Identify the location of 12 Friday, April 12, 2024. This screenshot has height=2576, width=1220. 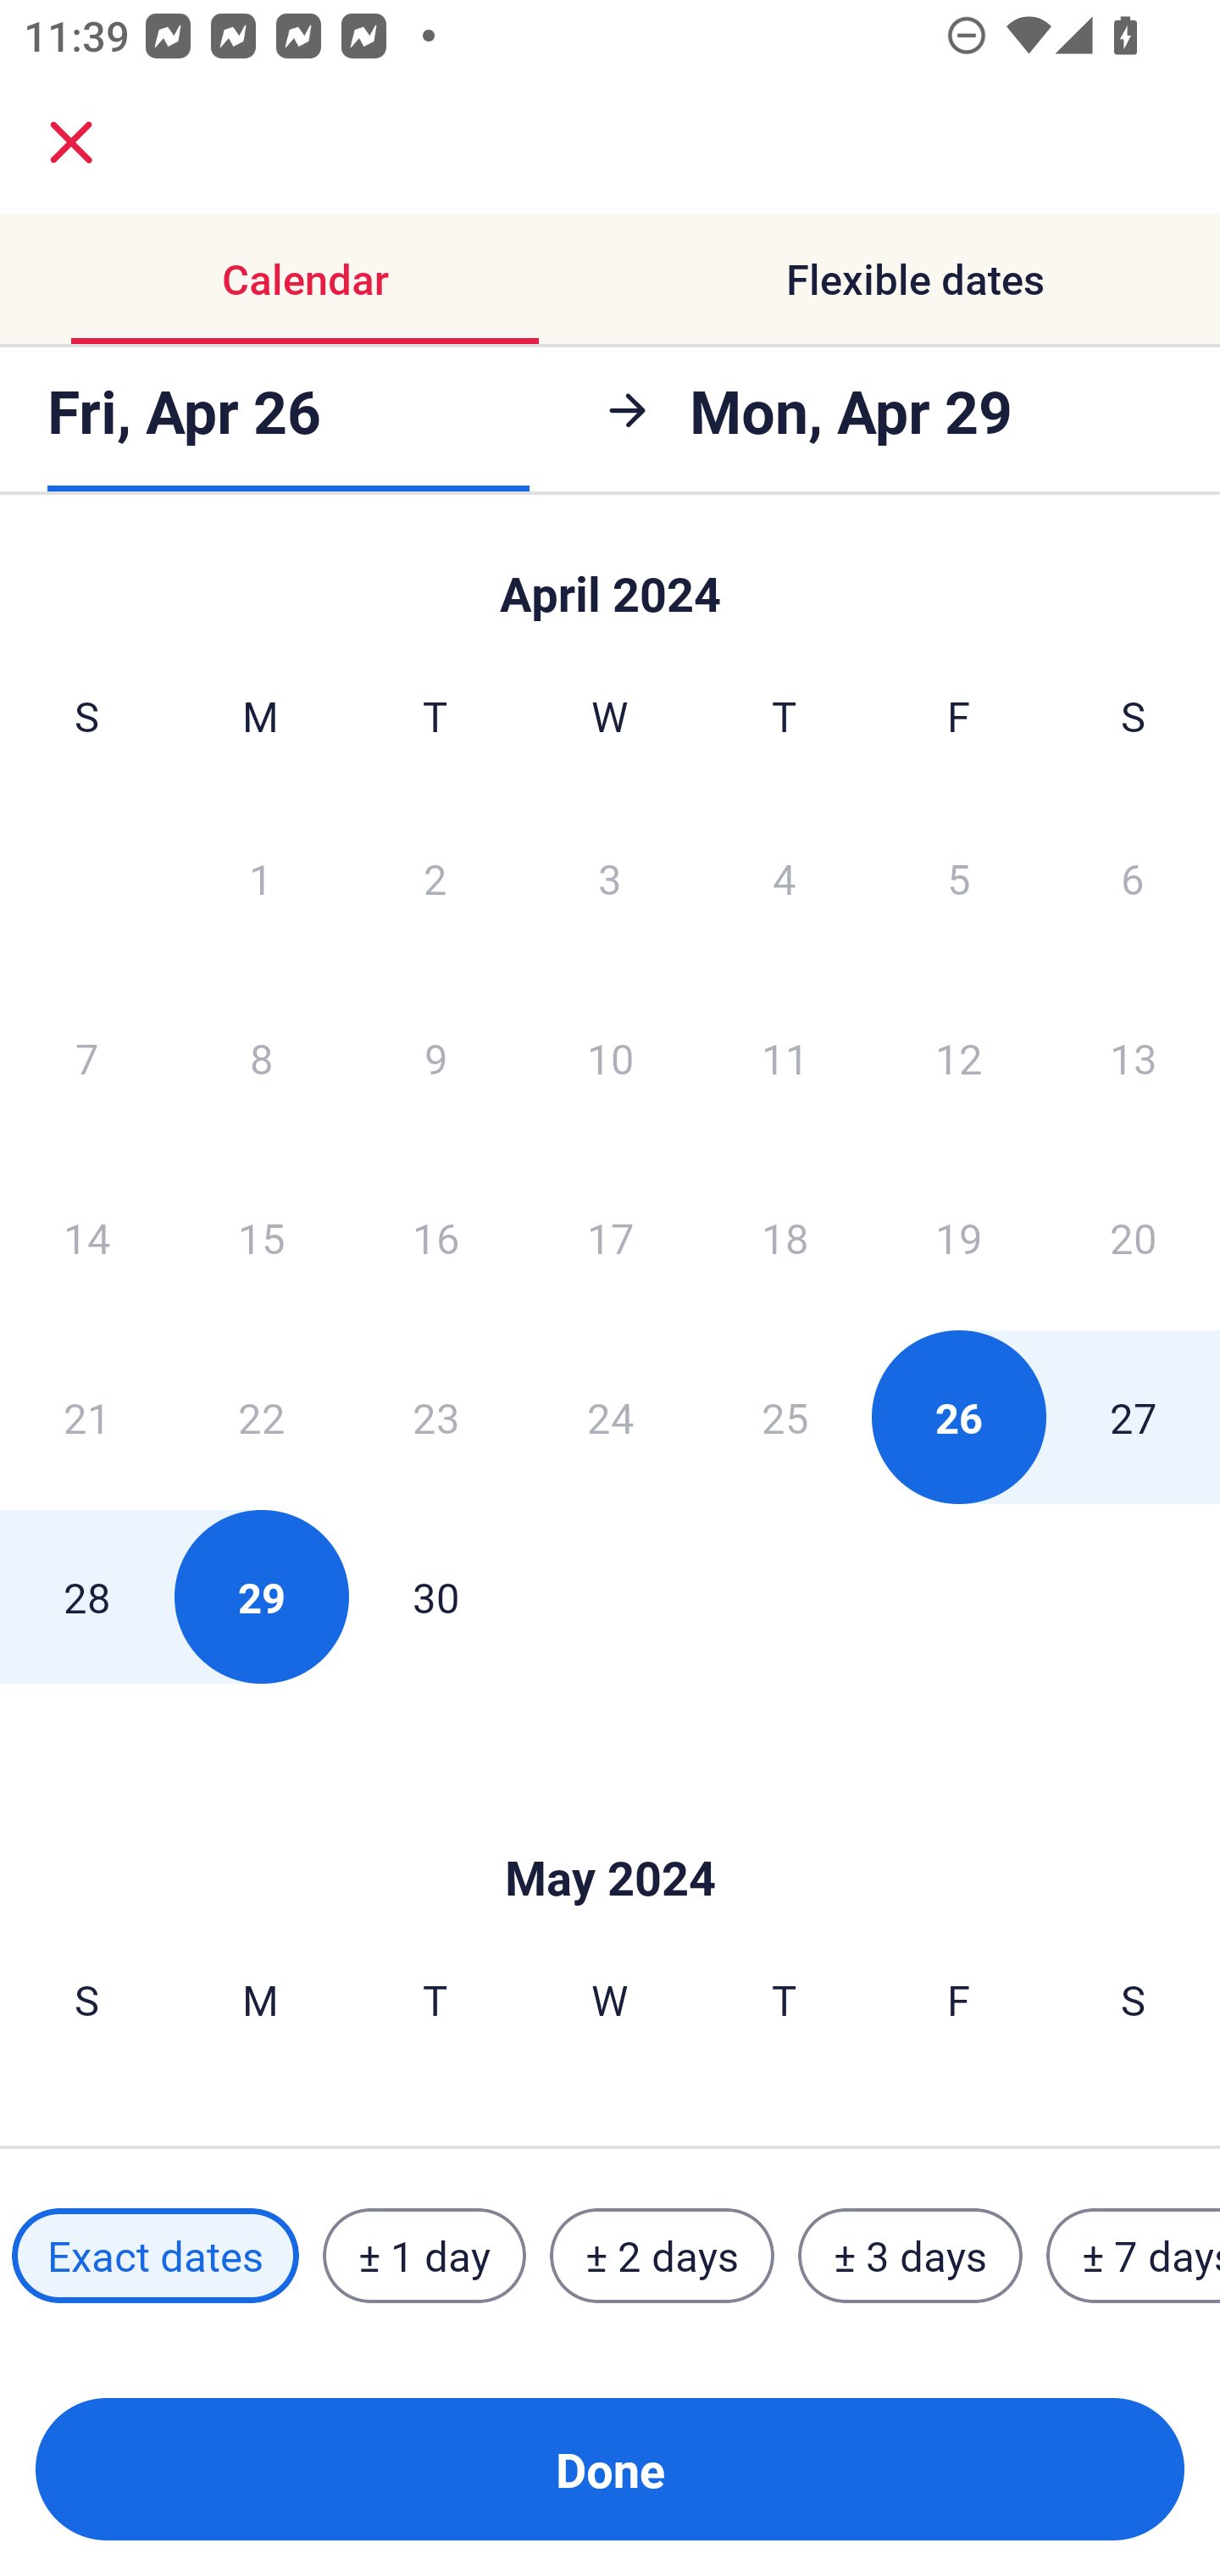
(959, 1058).